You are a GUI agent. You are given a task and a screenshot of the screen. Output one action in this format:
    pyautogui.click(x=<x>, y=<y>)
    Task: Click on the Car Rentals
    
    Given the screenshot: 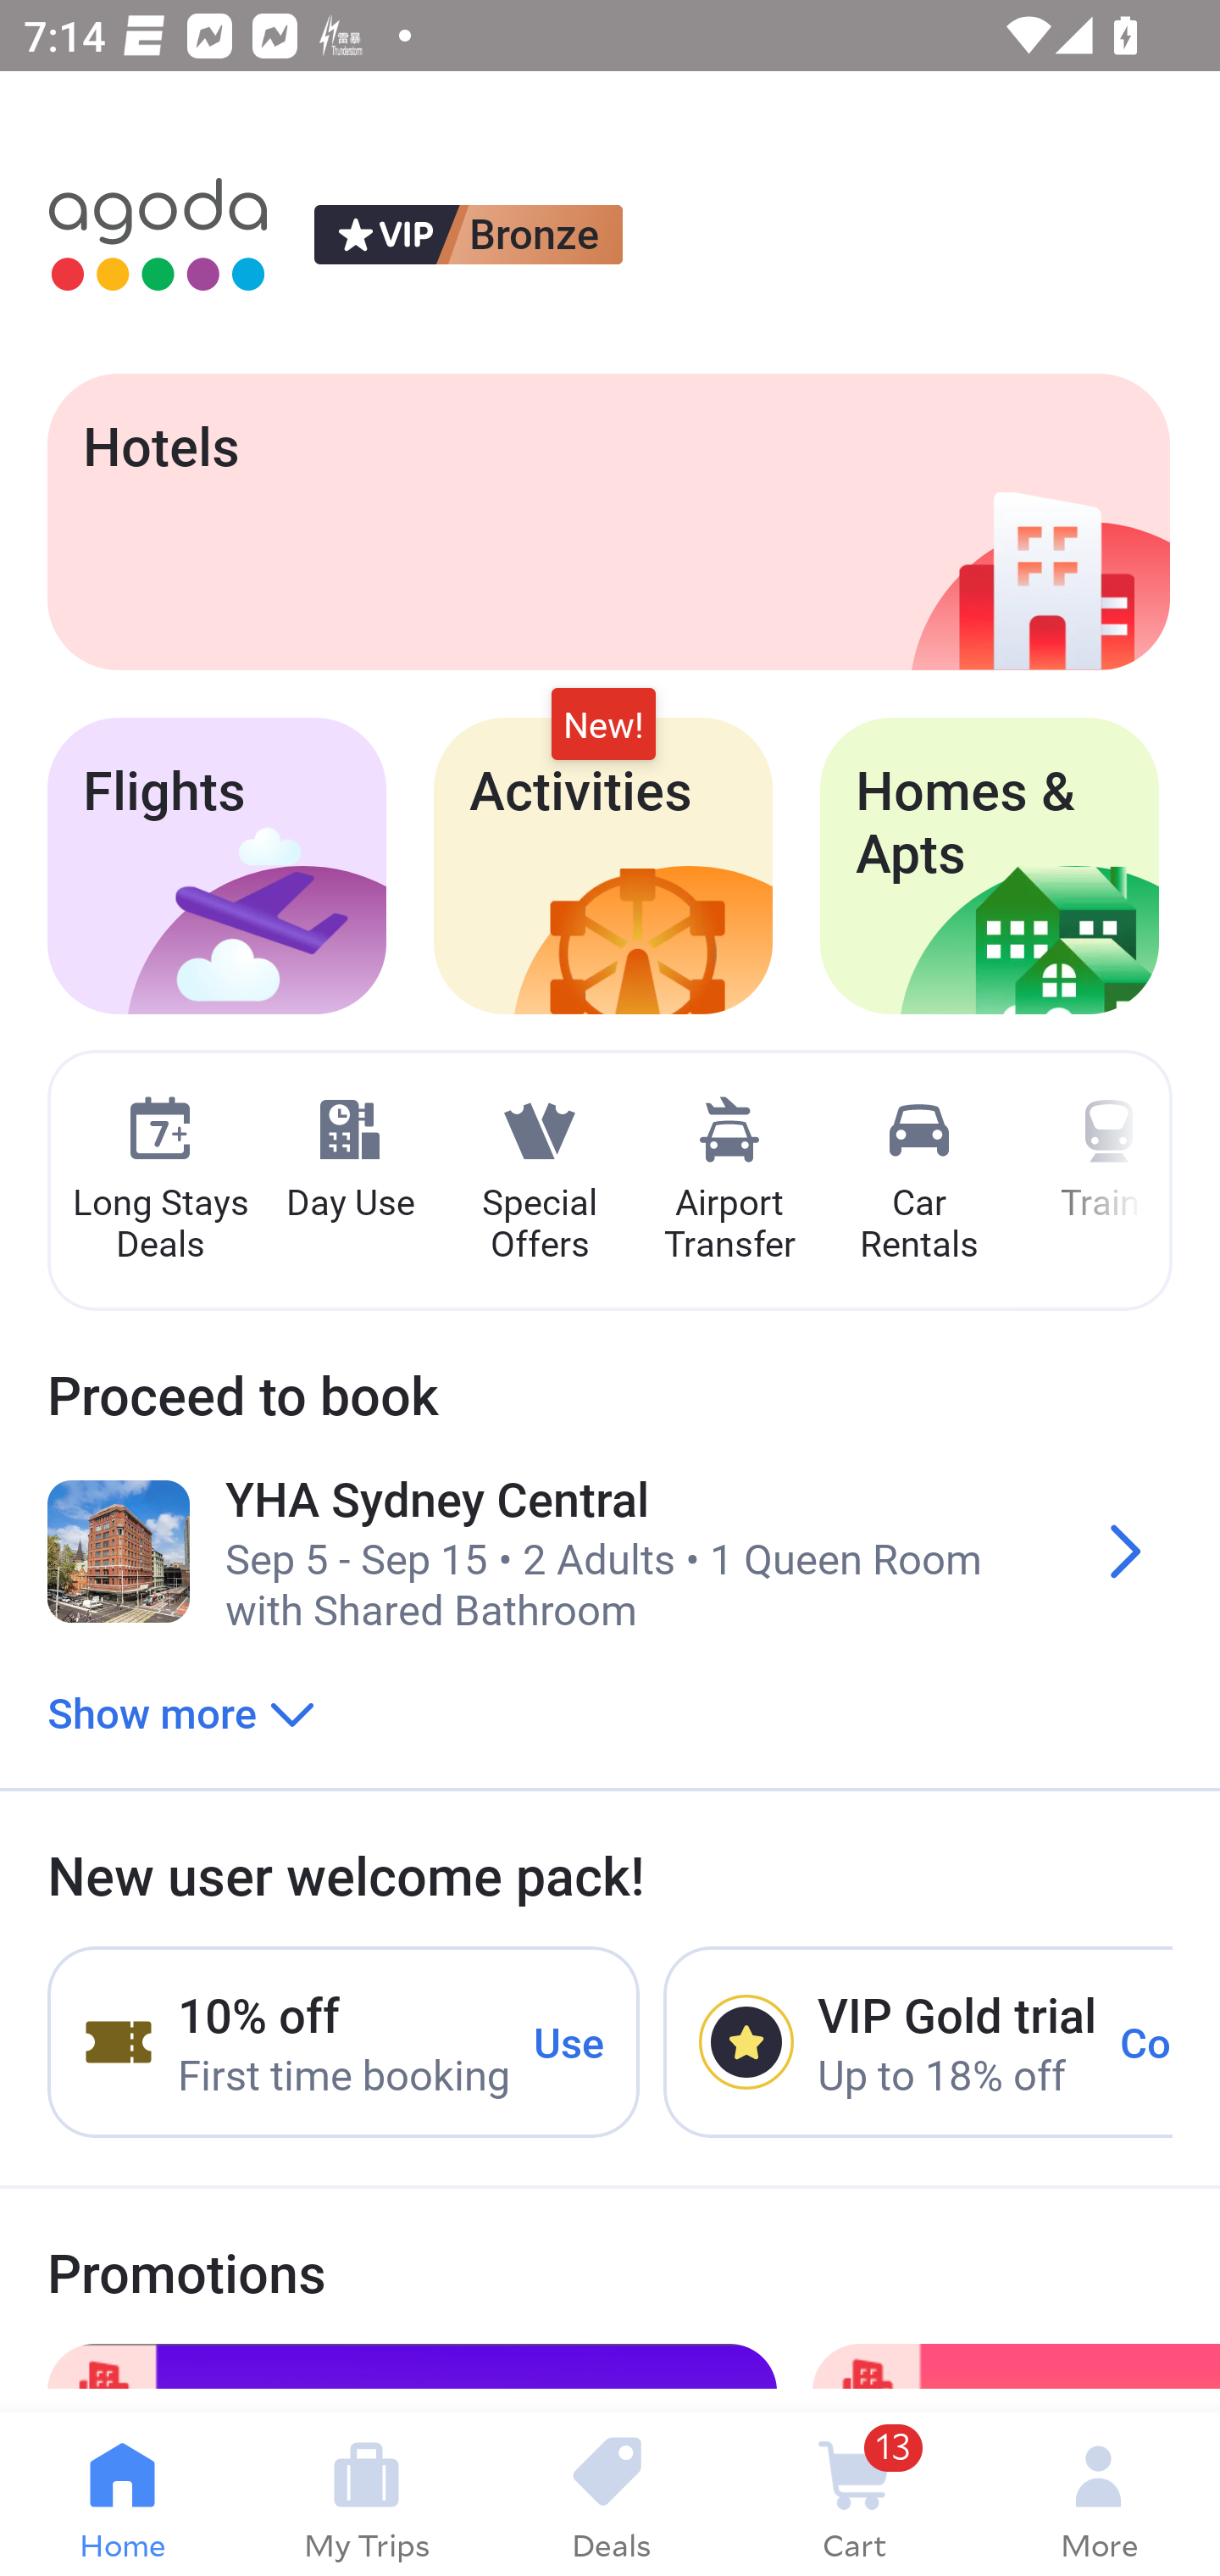 What is the action you would take?
    pyautogui.click(x=918, y=1181)
    